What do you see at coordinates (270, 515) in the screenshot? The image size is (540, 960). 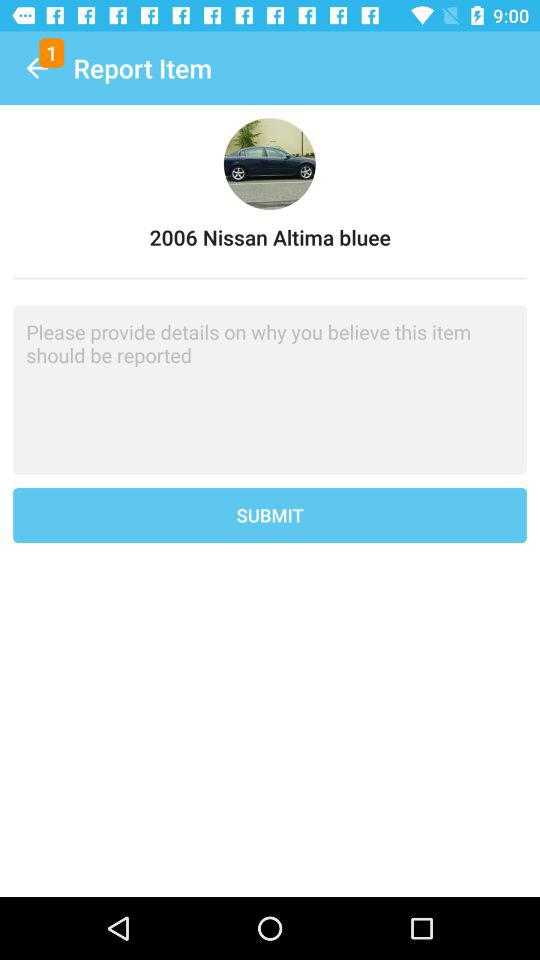 I see `scroll to submit icon` at bounding box center [270, 515].